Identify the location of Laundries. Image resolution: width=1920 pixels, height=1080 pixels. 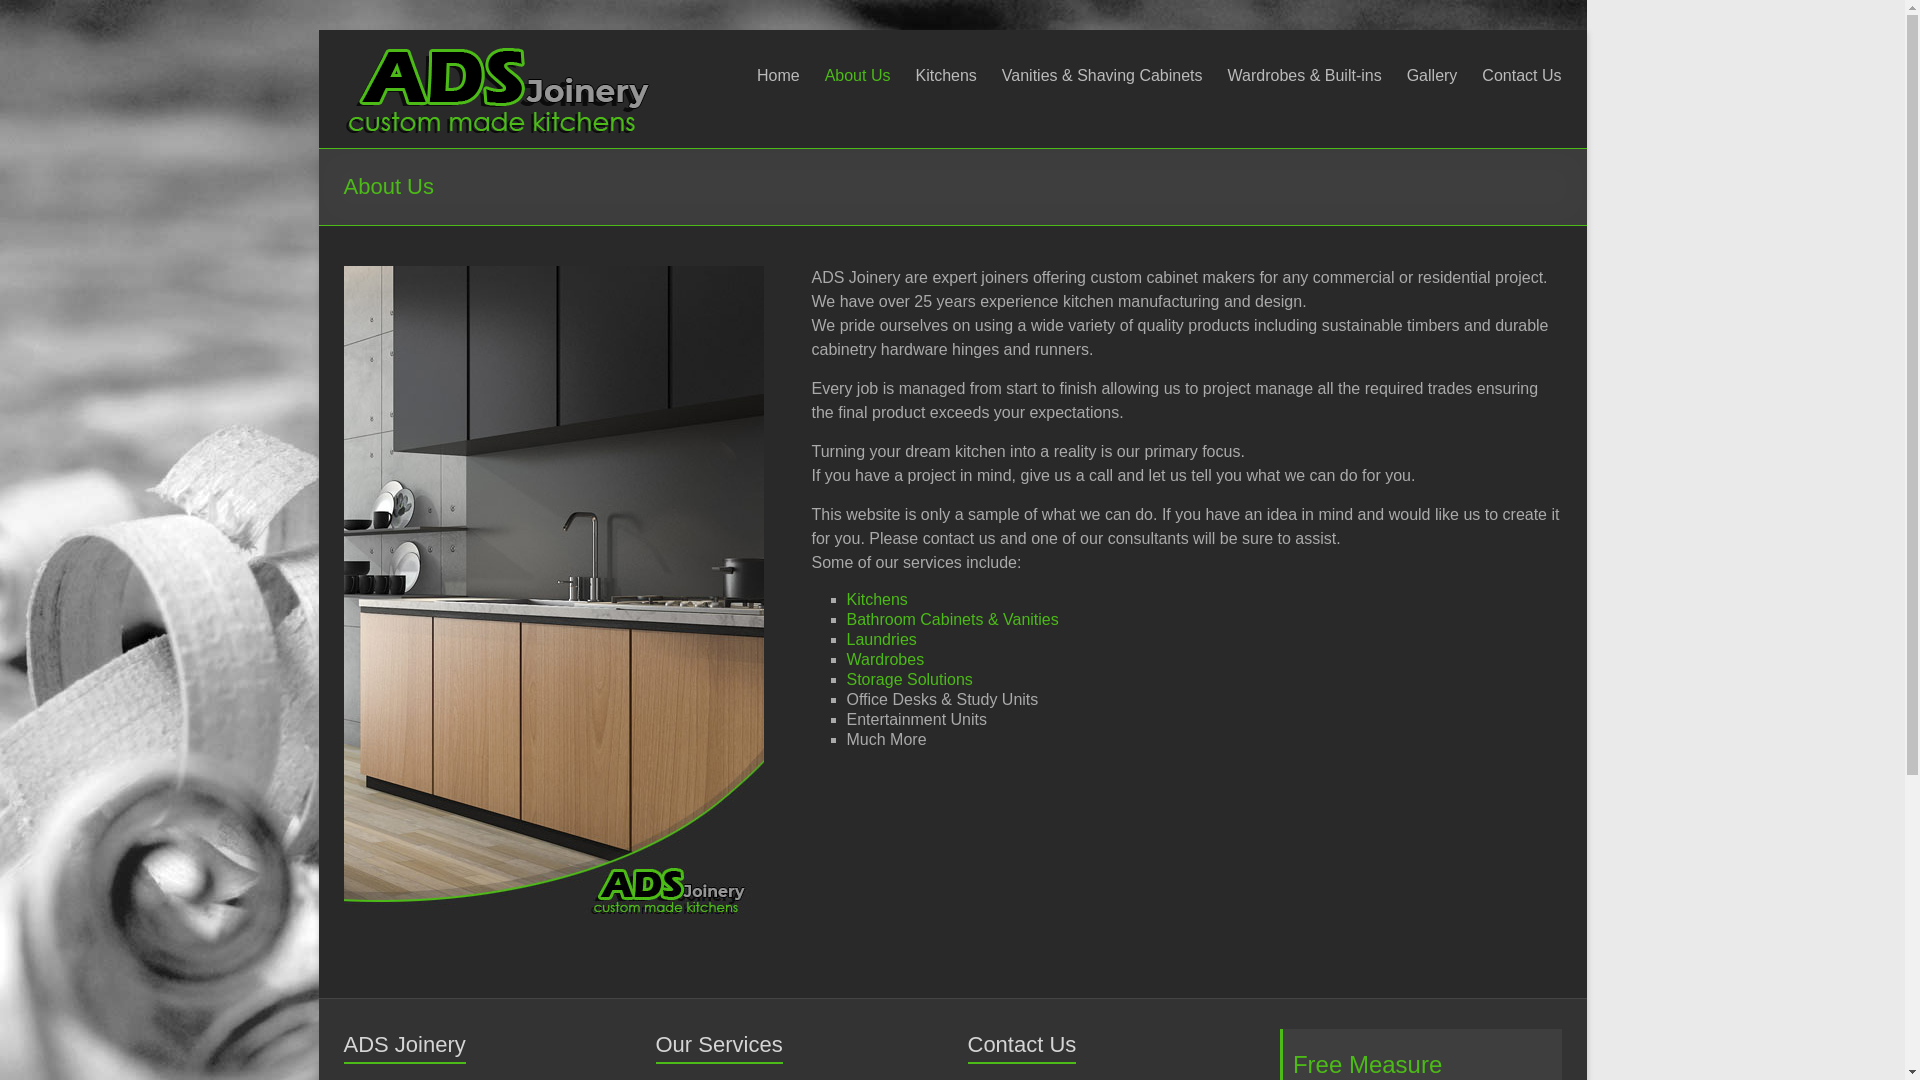
(881, 640).